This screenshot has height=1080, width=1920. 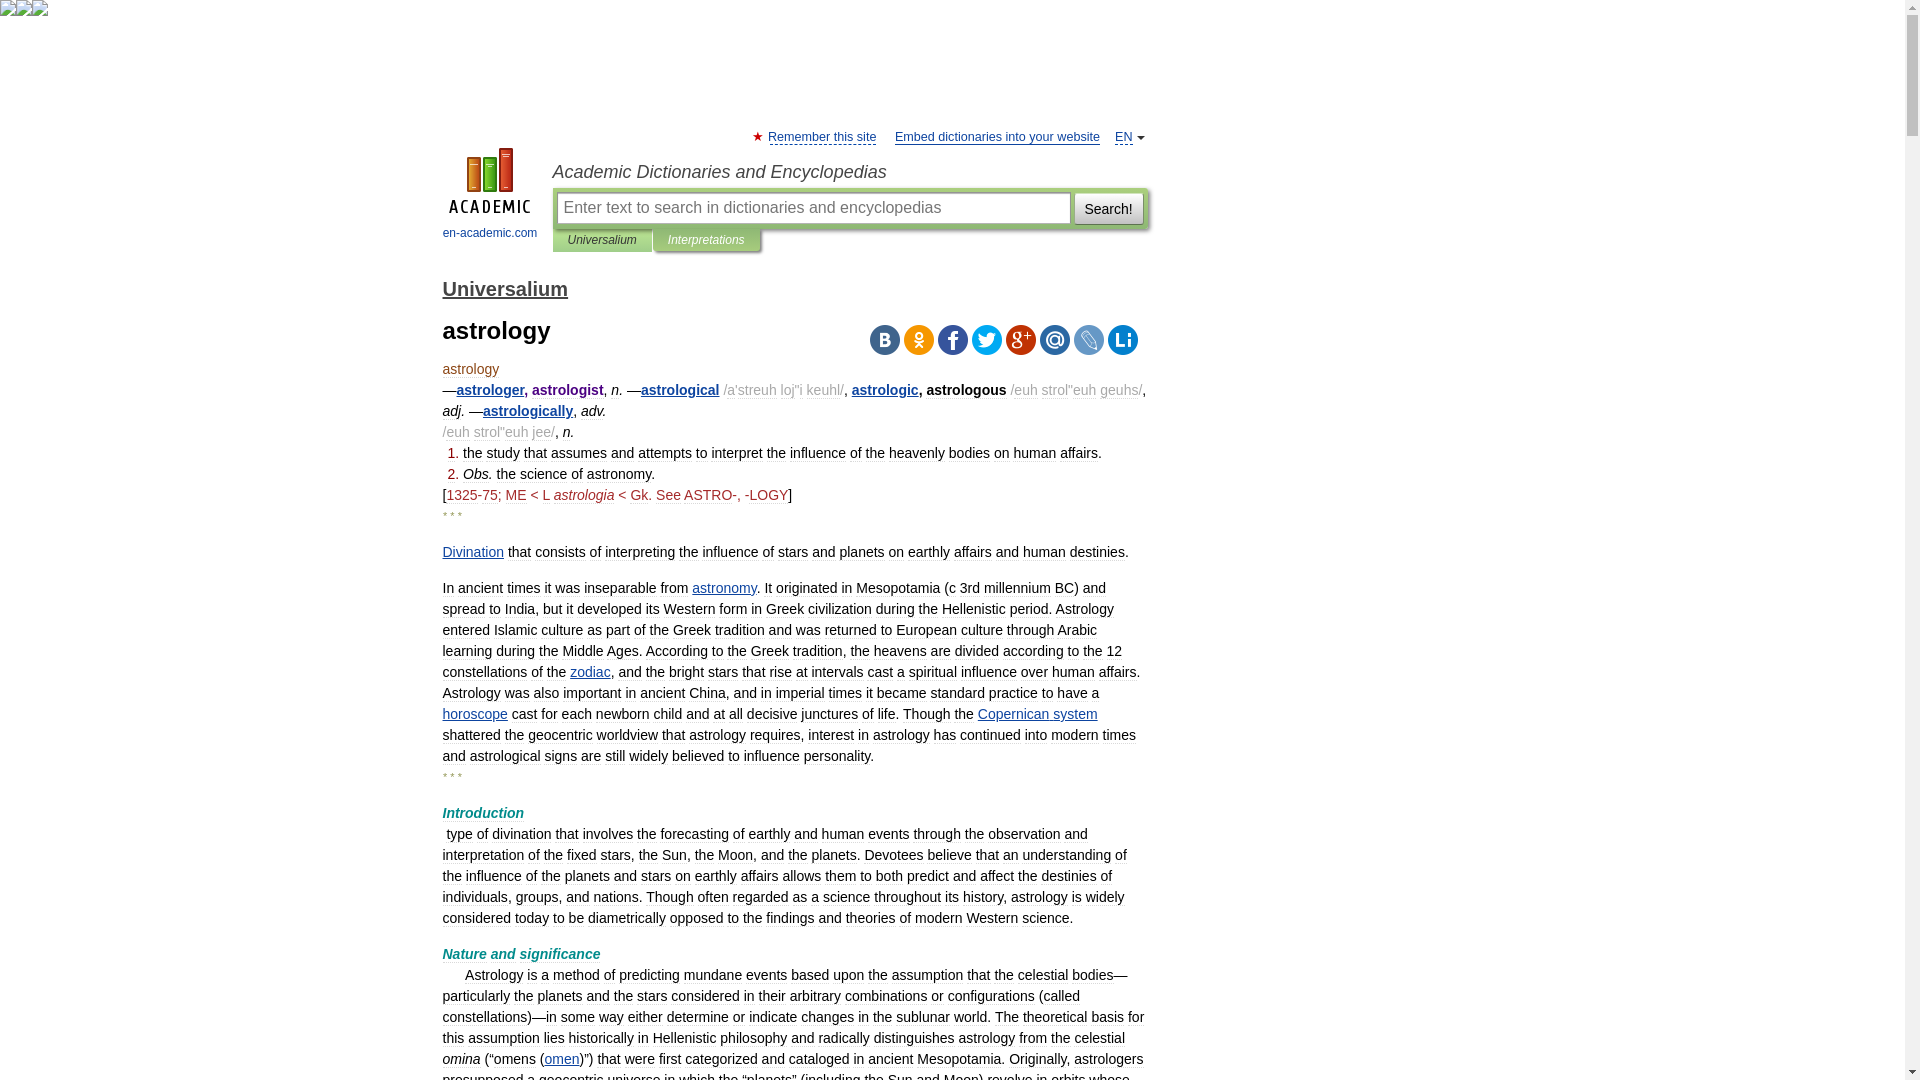 I want to click on Search!, so click(x=1108, y=208).